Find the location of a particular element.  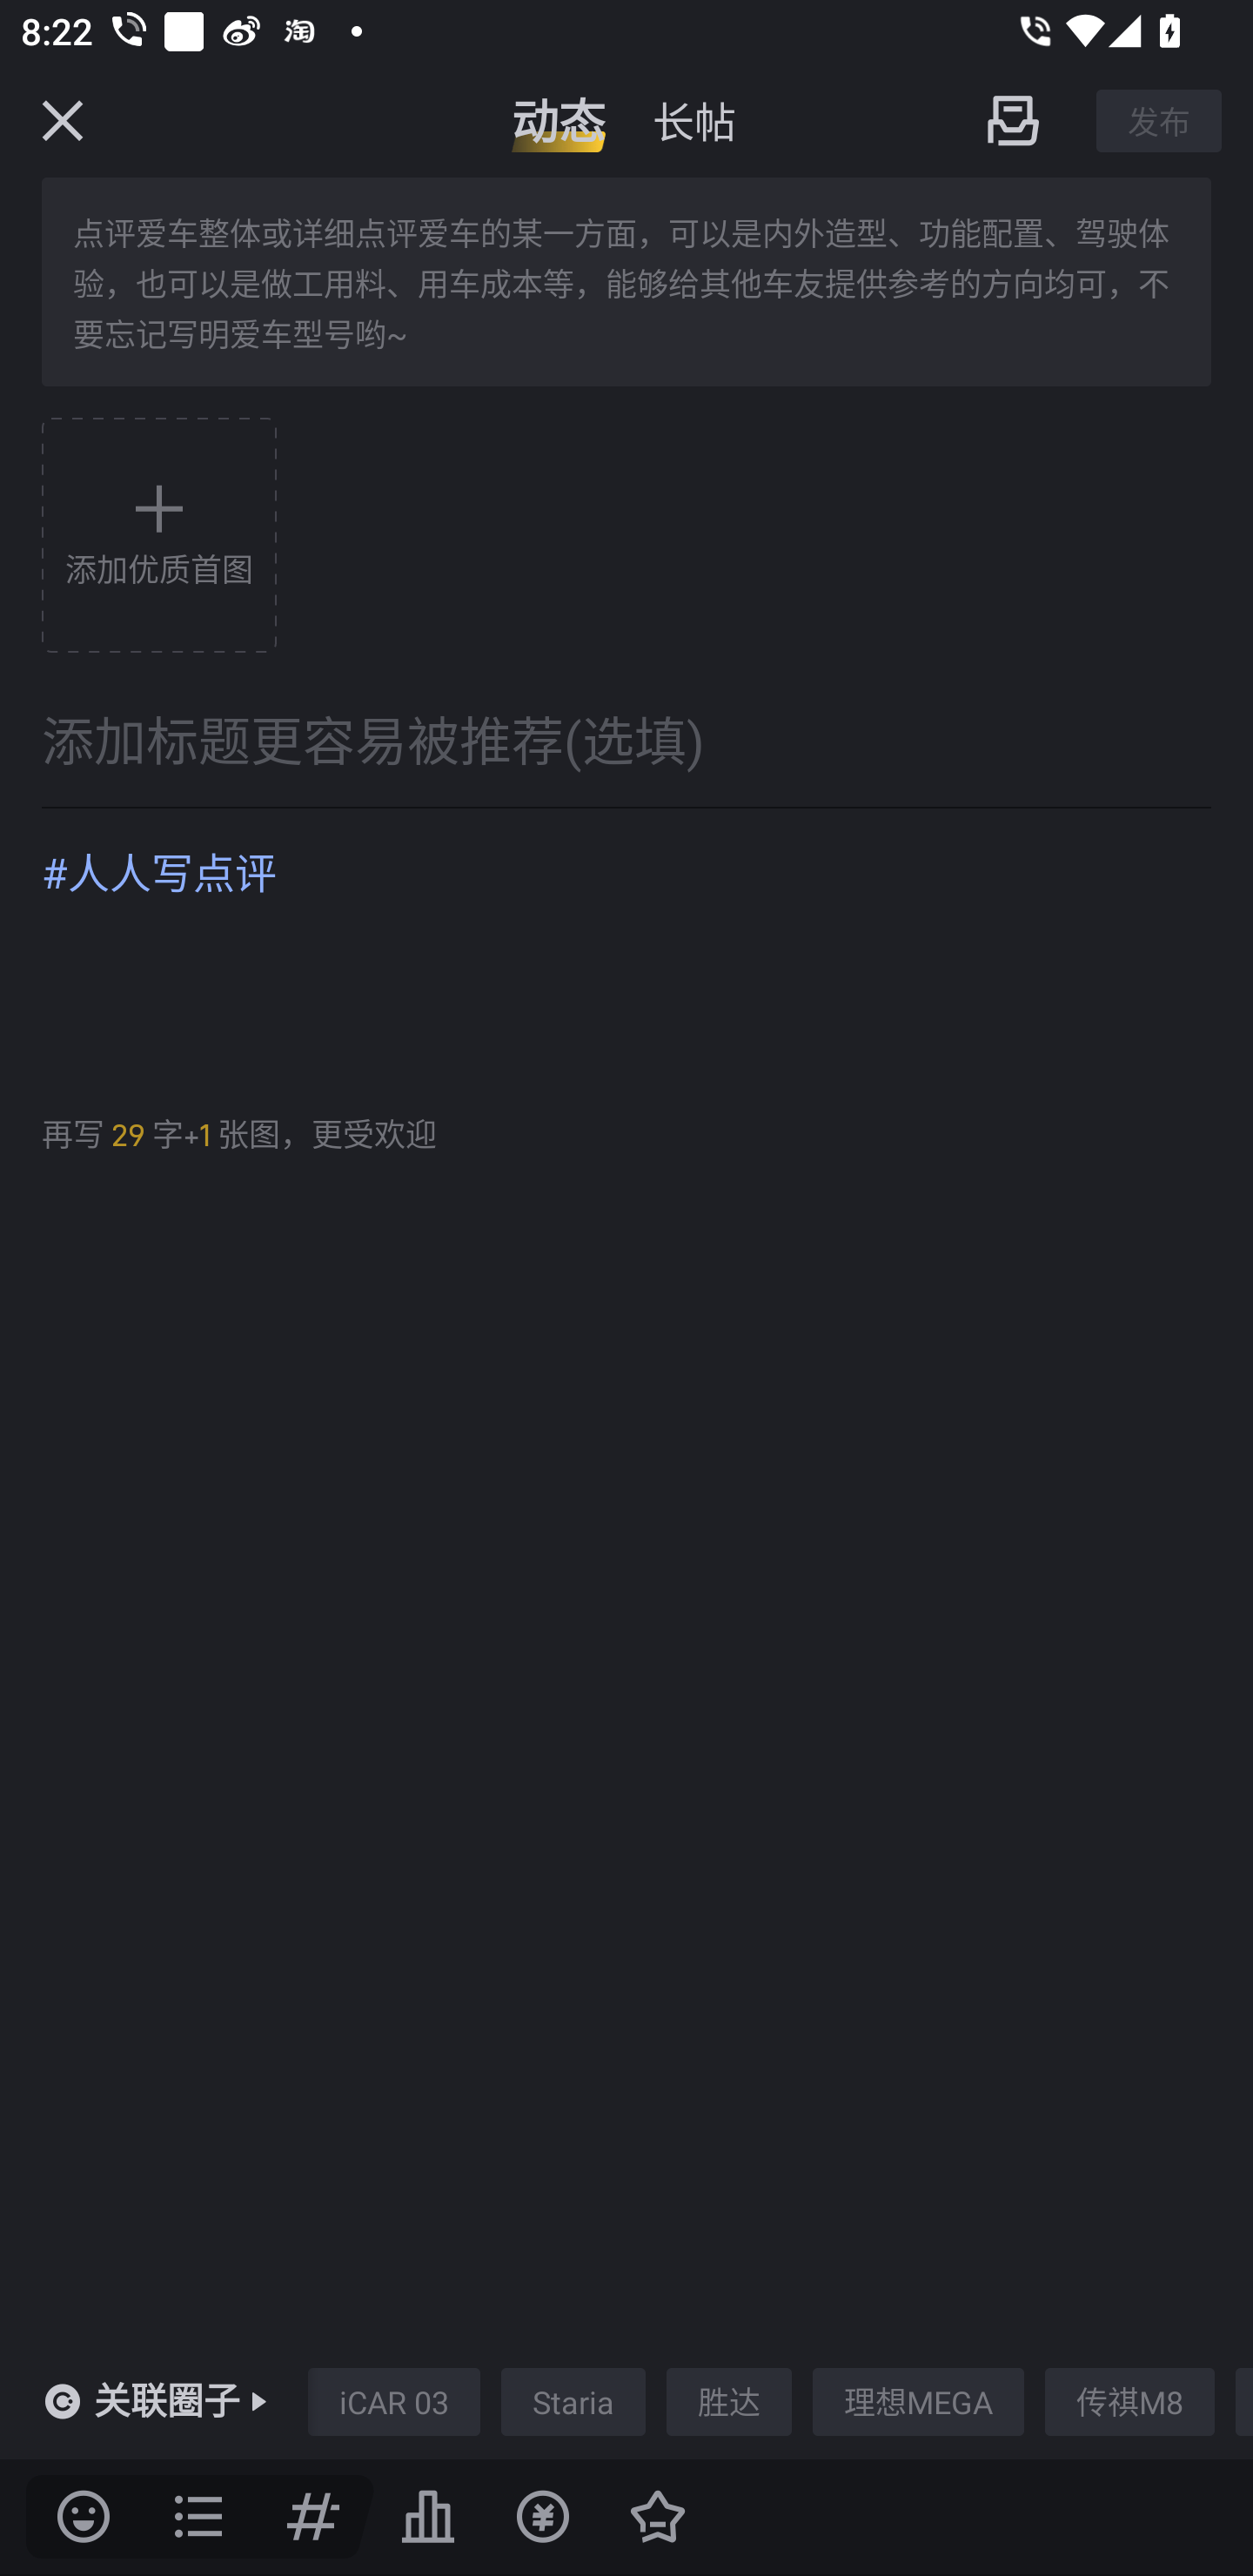

再写 29 字+1 张图，更受欢迎 is located at coordinates (238, 1135).